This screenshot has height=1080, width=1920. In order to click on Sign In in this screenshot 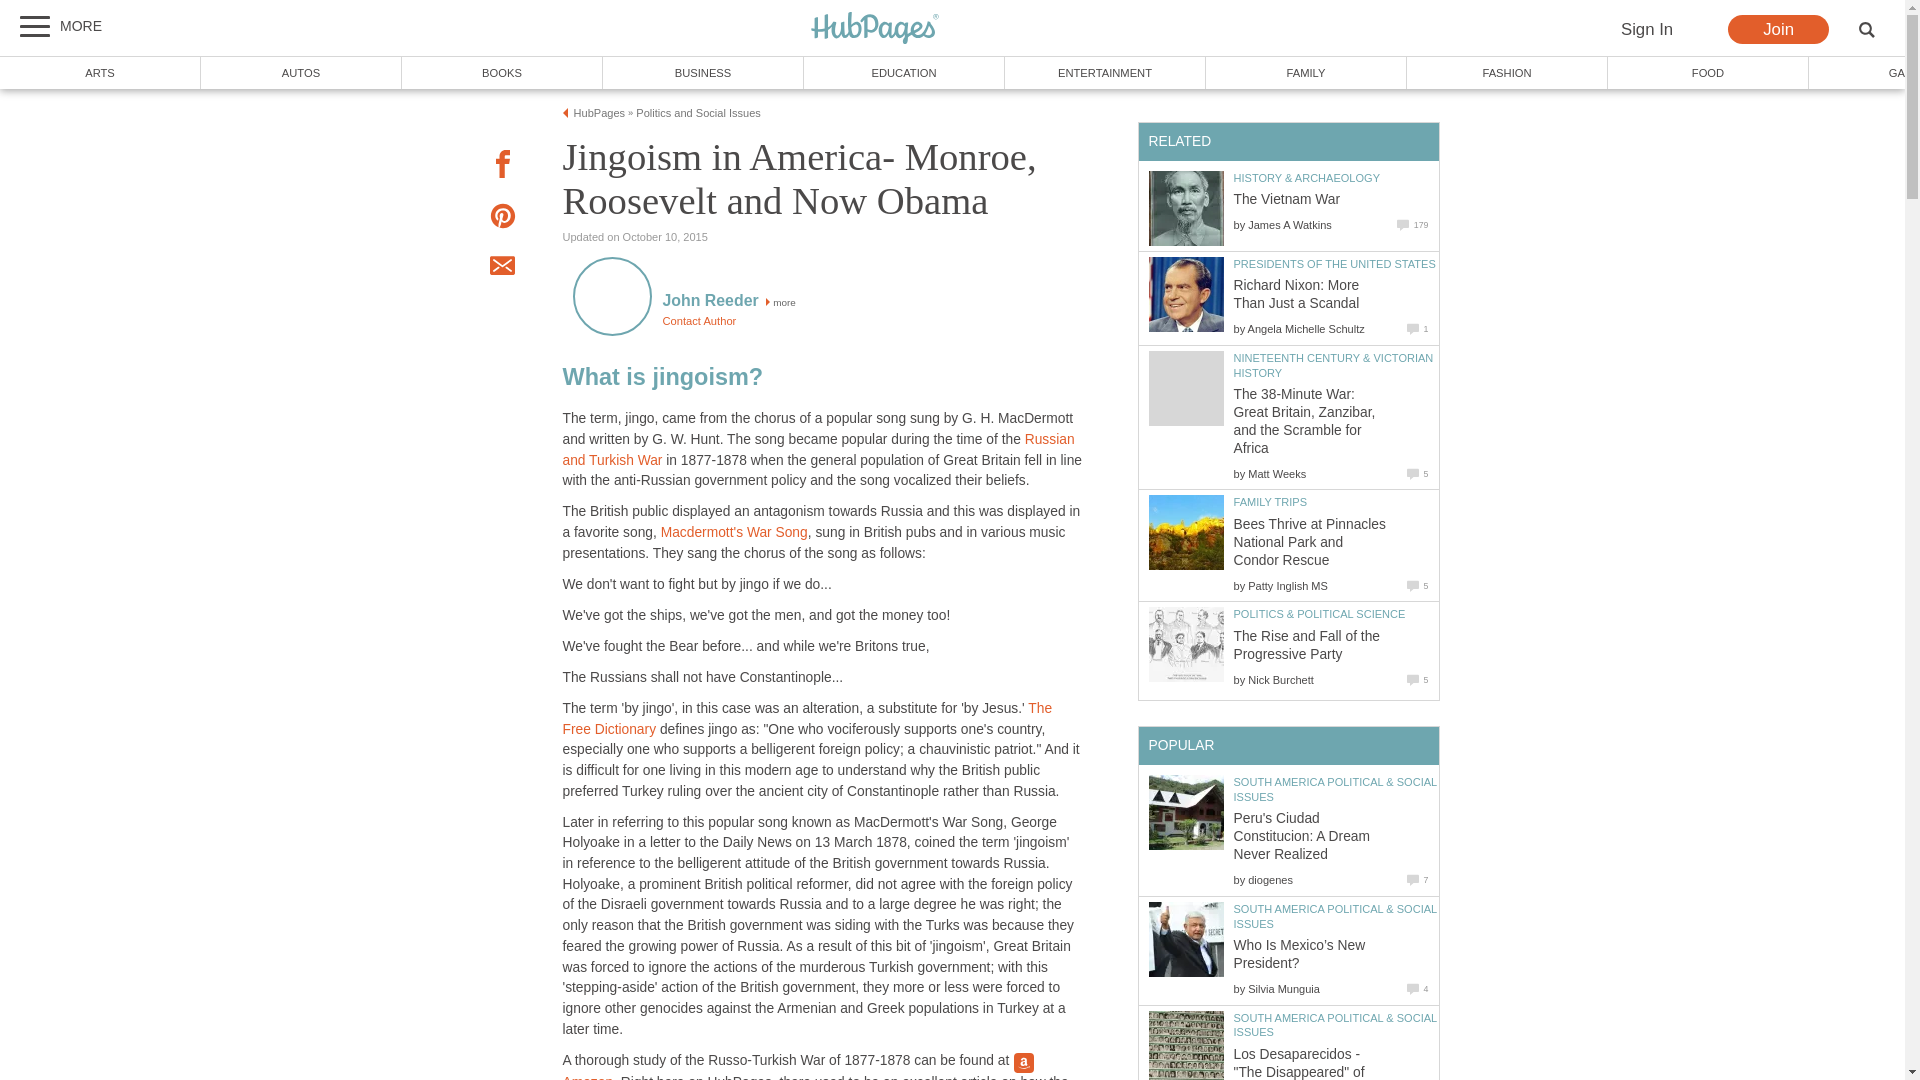, I will do `click(1646, 30)`.